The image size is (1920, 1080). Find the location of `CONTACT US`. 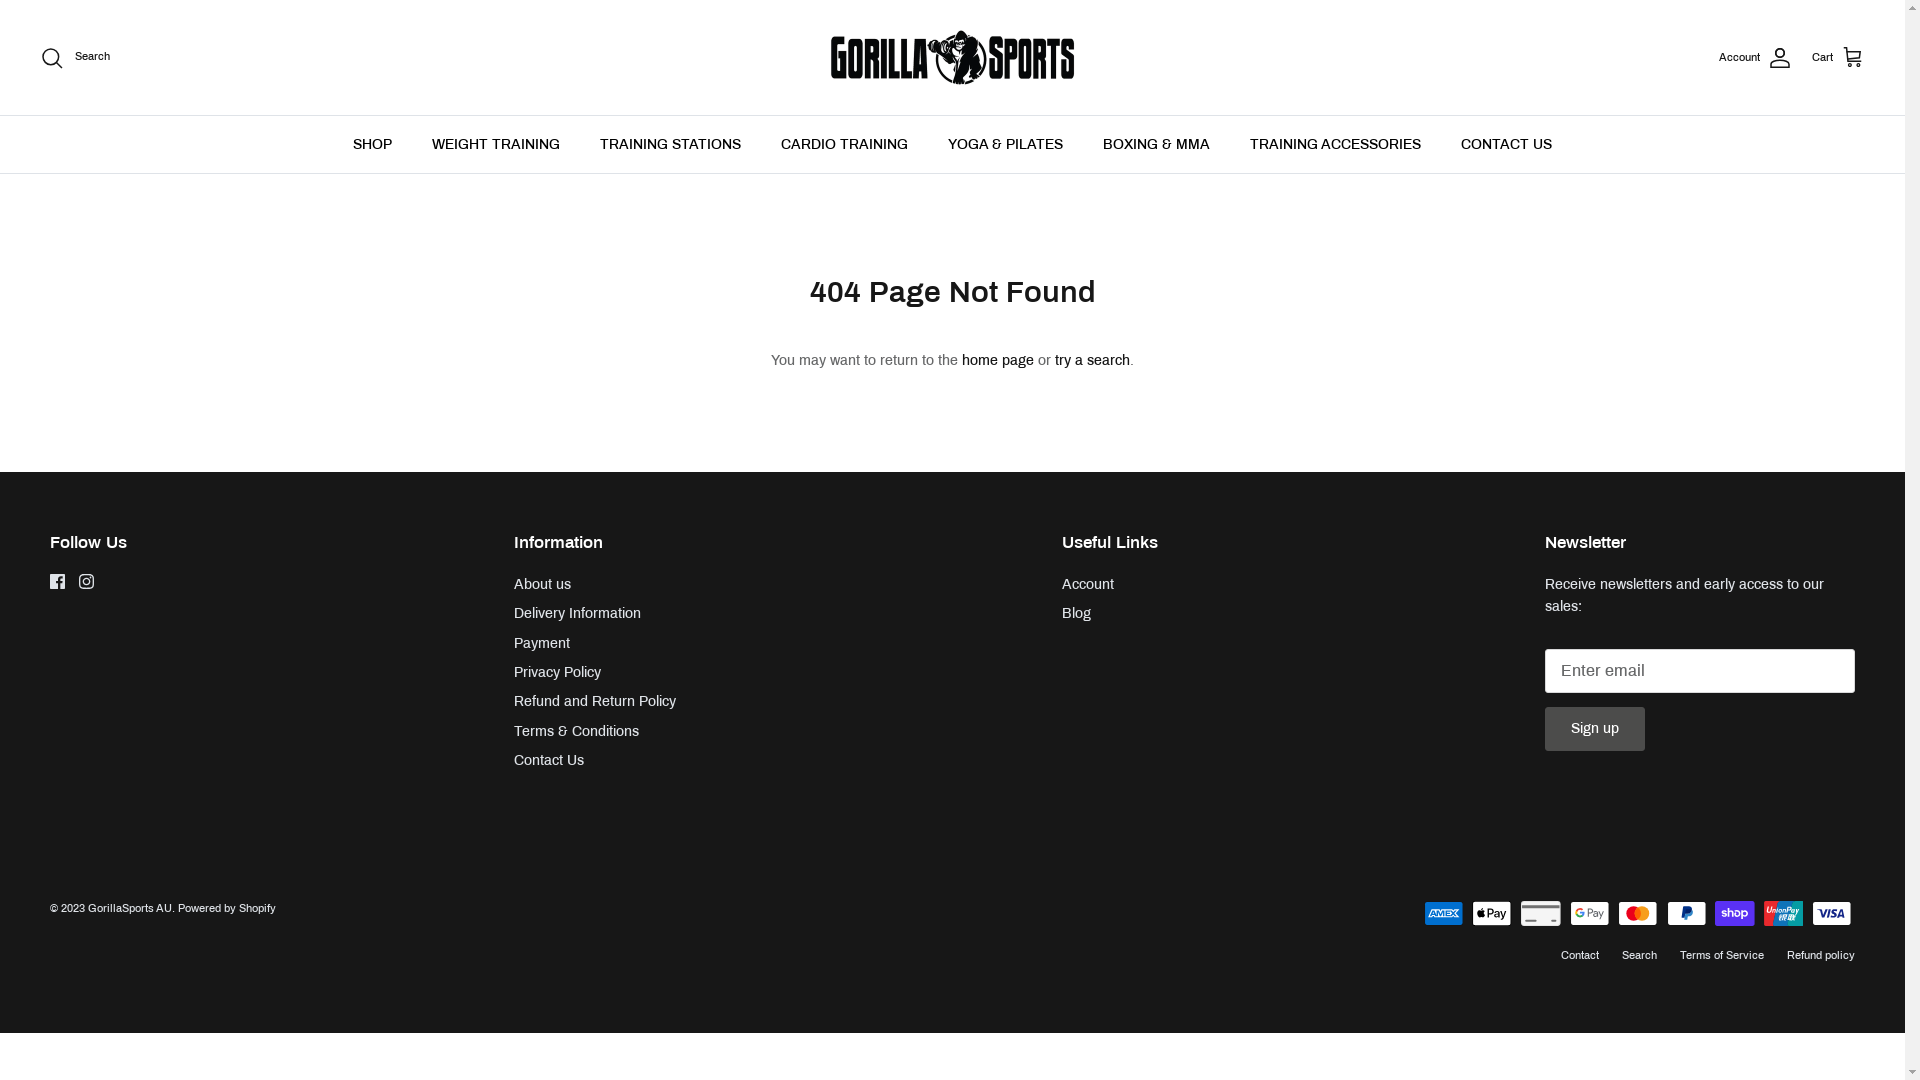

CONTACT US is located at coordinates (1506, 144).